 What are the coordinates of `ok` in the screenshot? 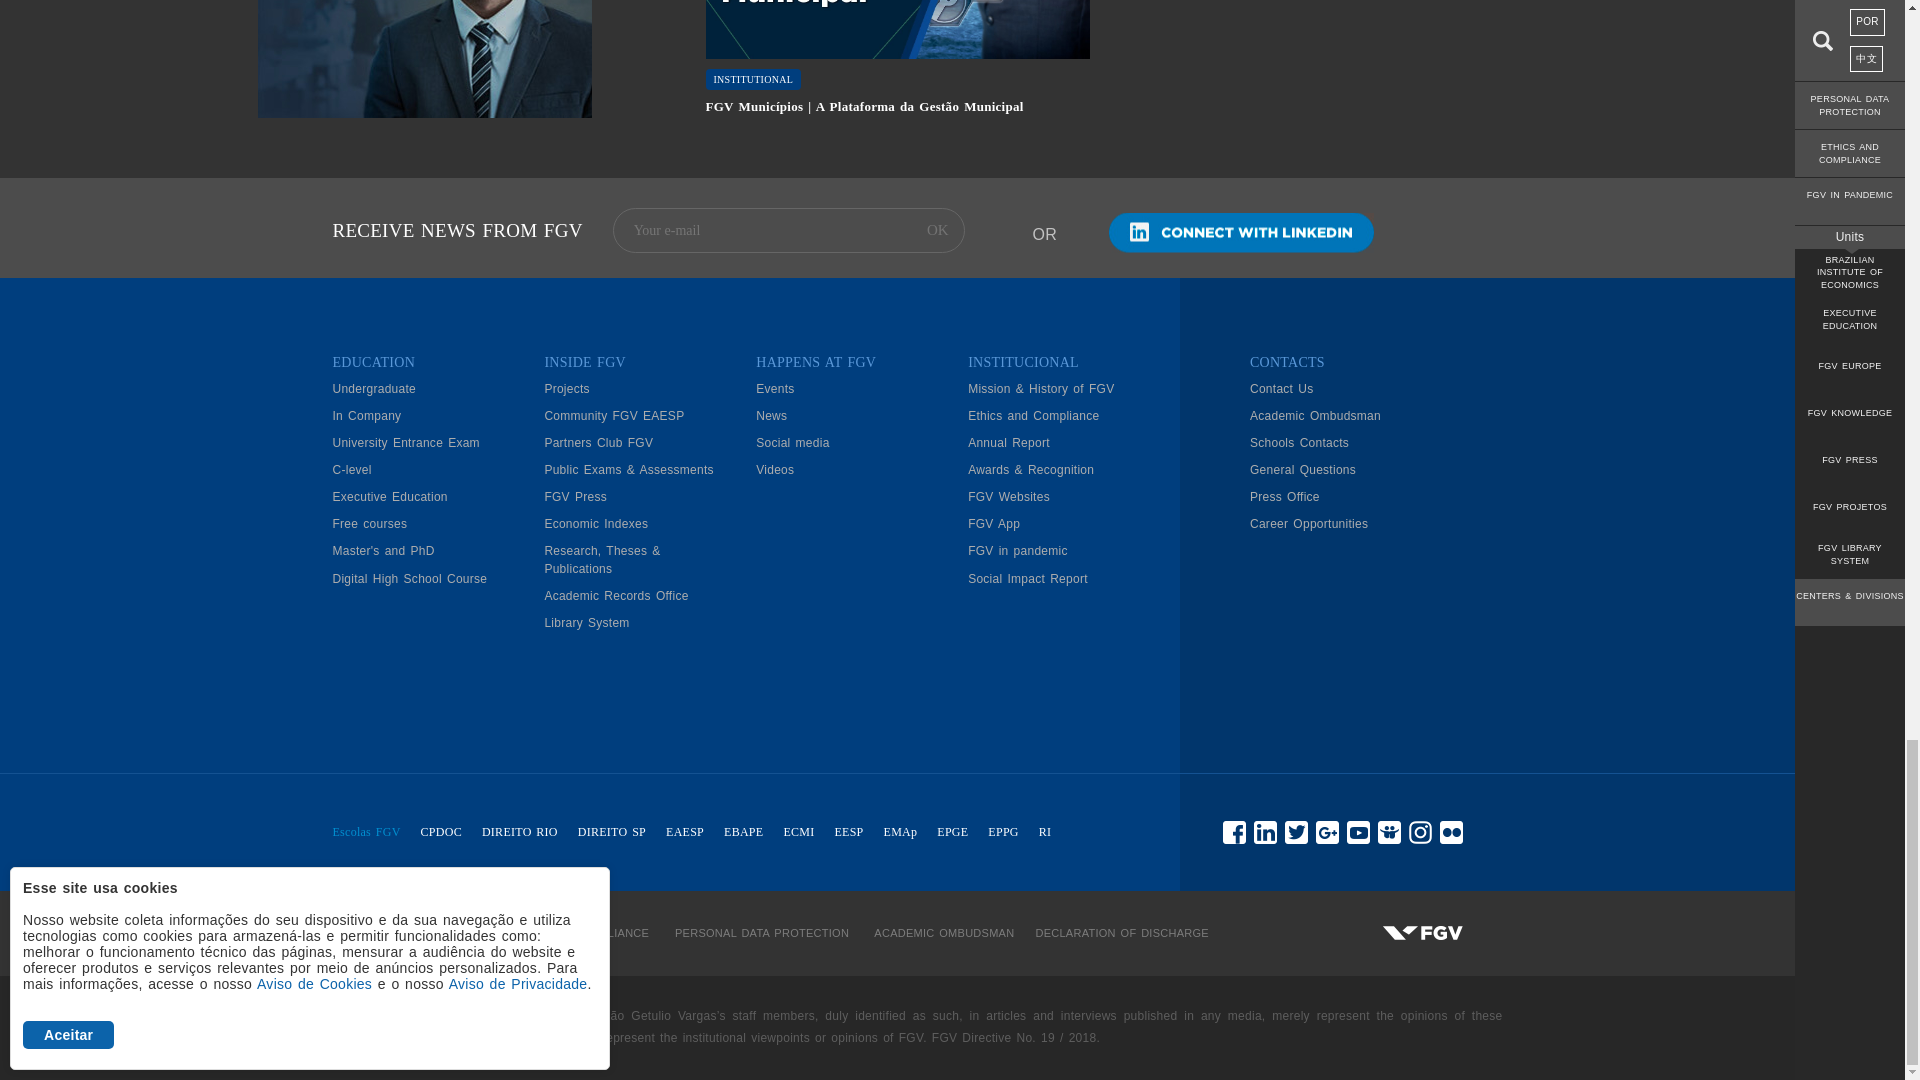 It's located at (938, 230).